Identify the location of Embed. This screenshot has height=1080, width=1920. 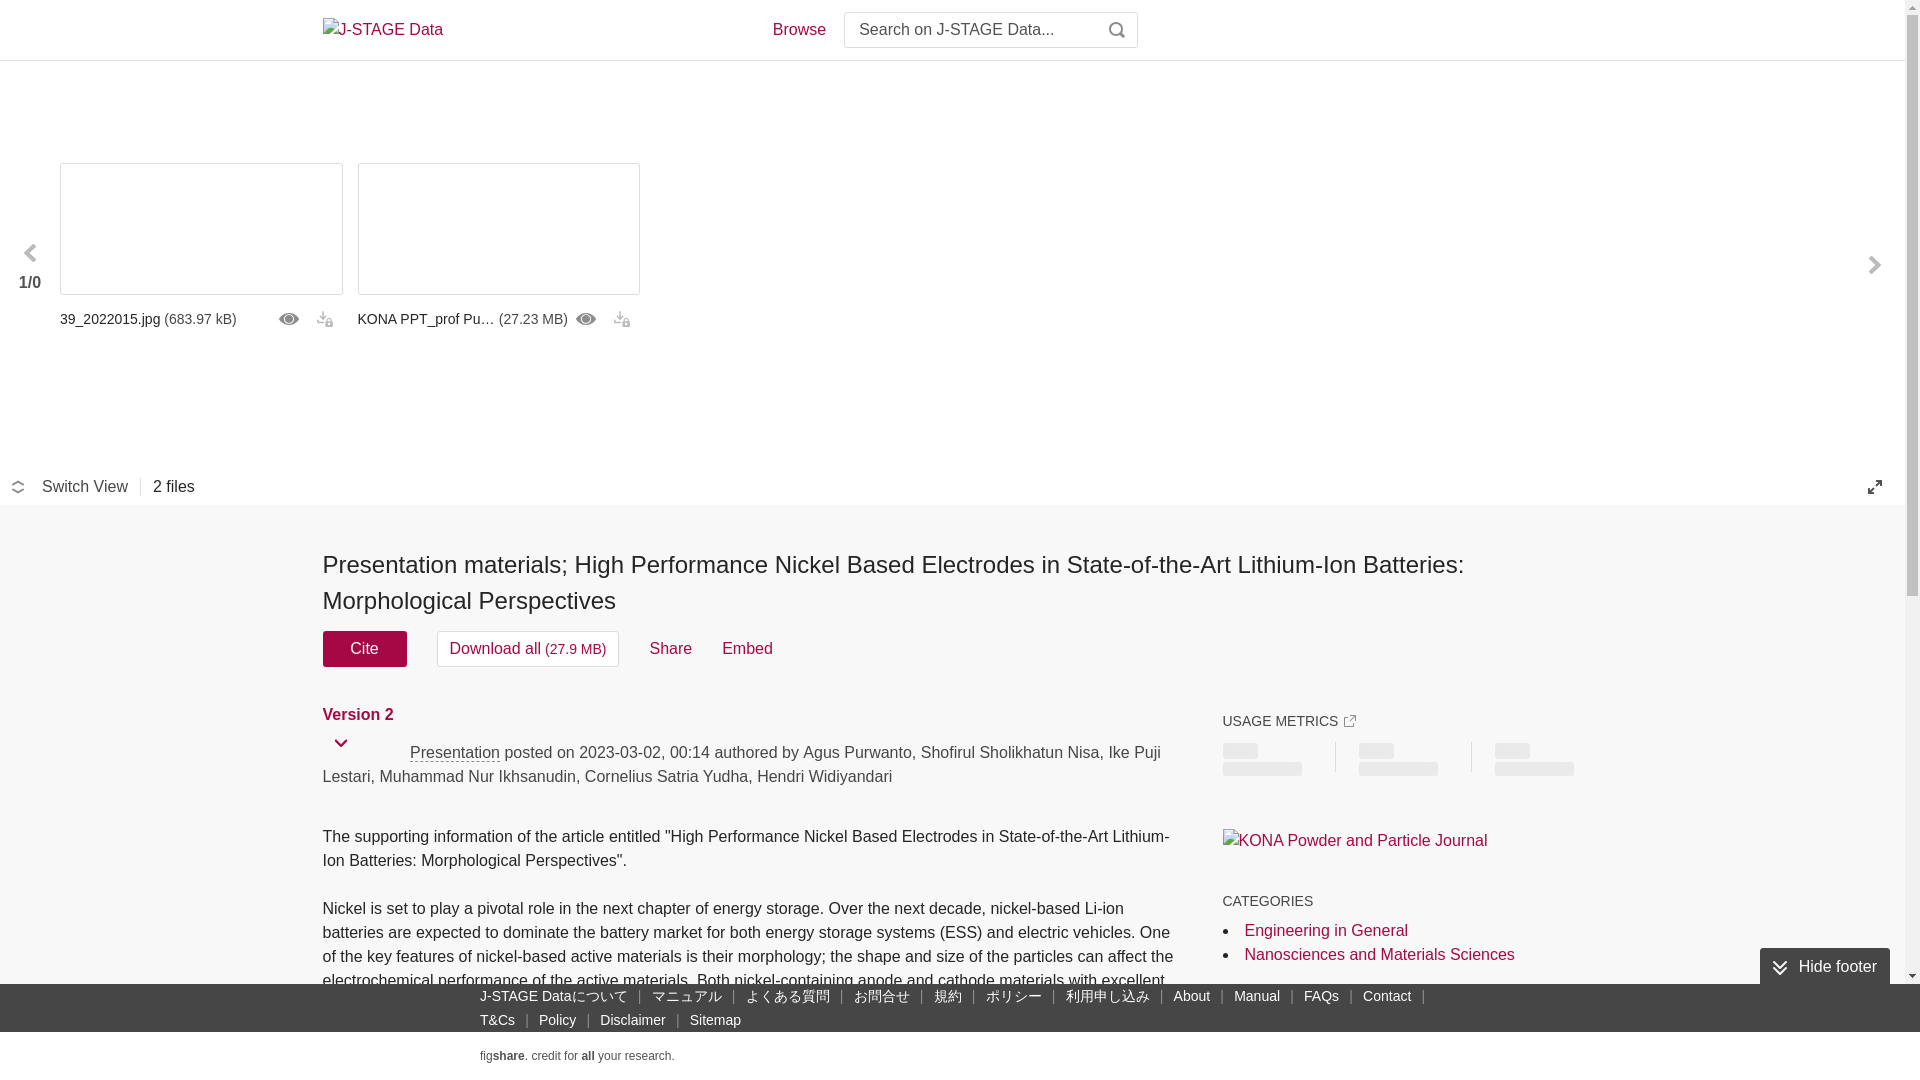
(747, 648).